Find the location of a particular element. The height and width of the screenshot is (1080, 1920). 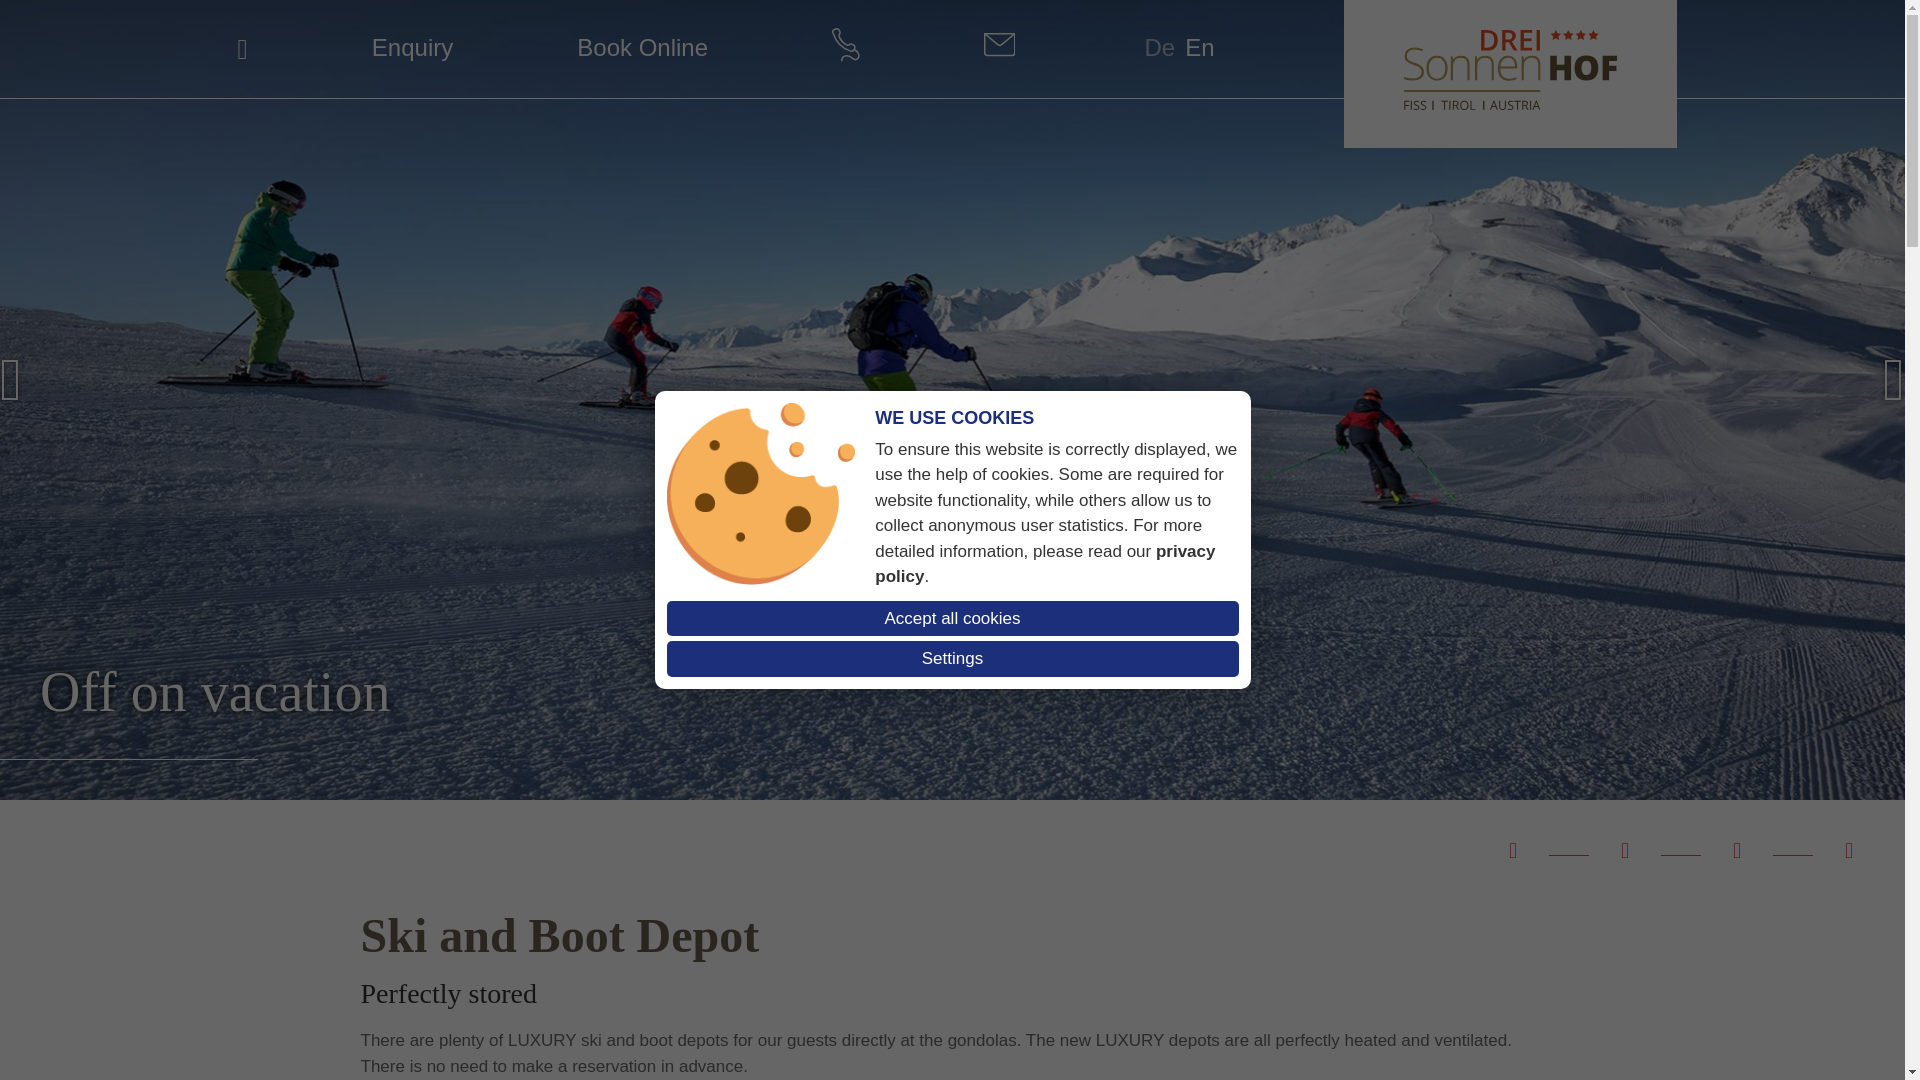

Facebook is located at coordinates (1512, 856).